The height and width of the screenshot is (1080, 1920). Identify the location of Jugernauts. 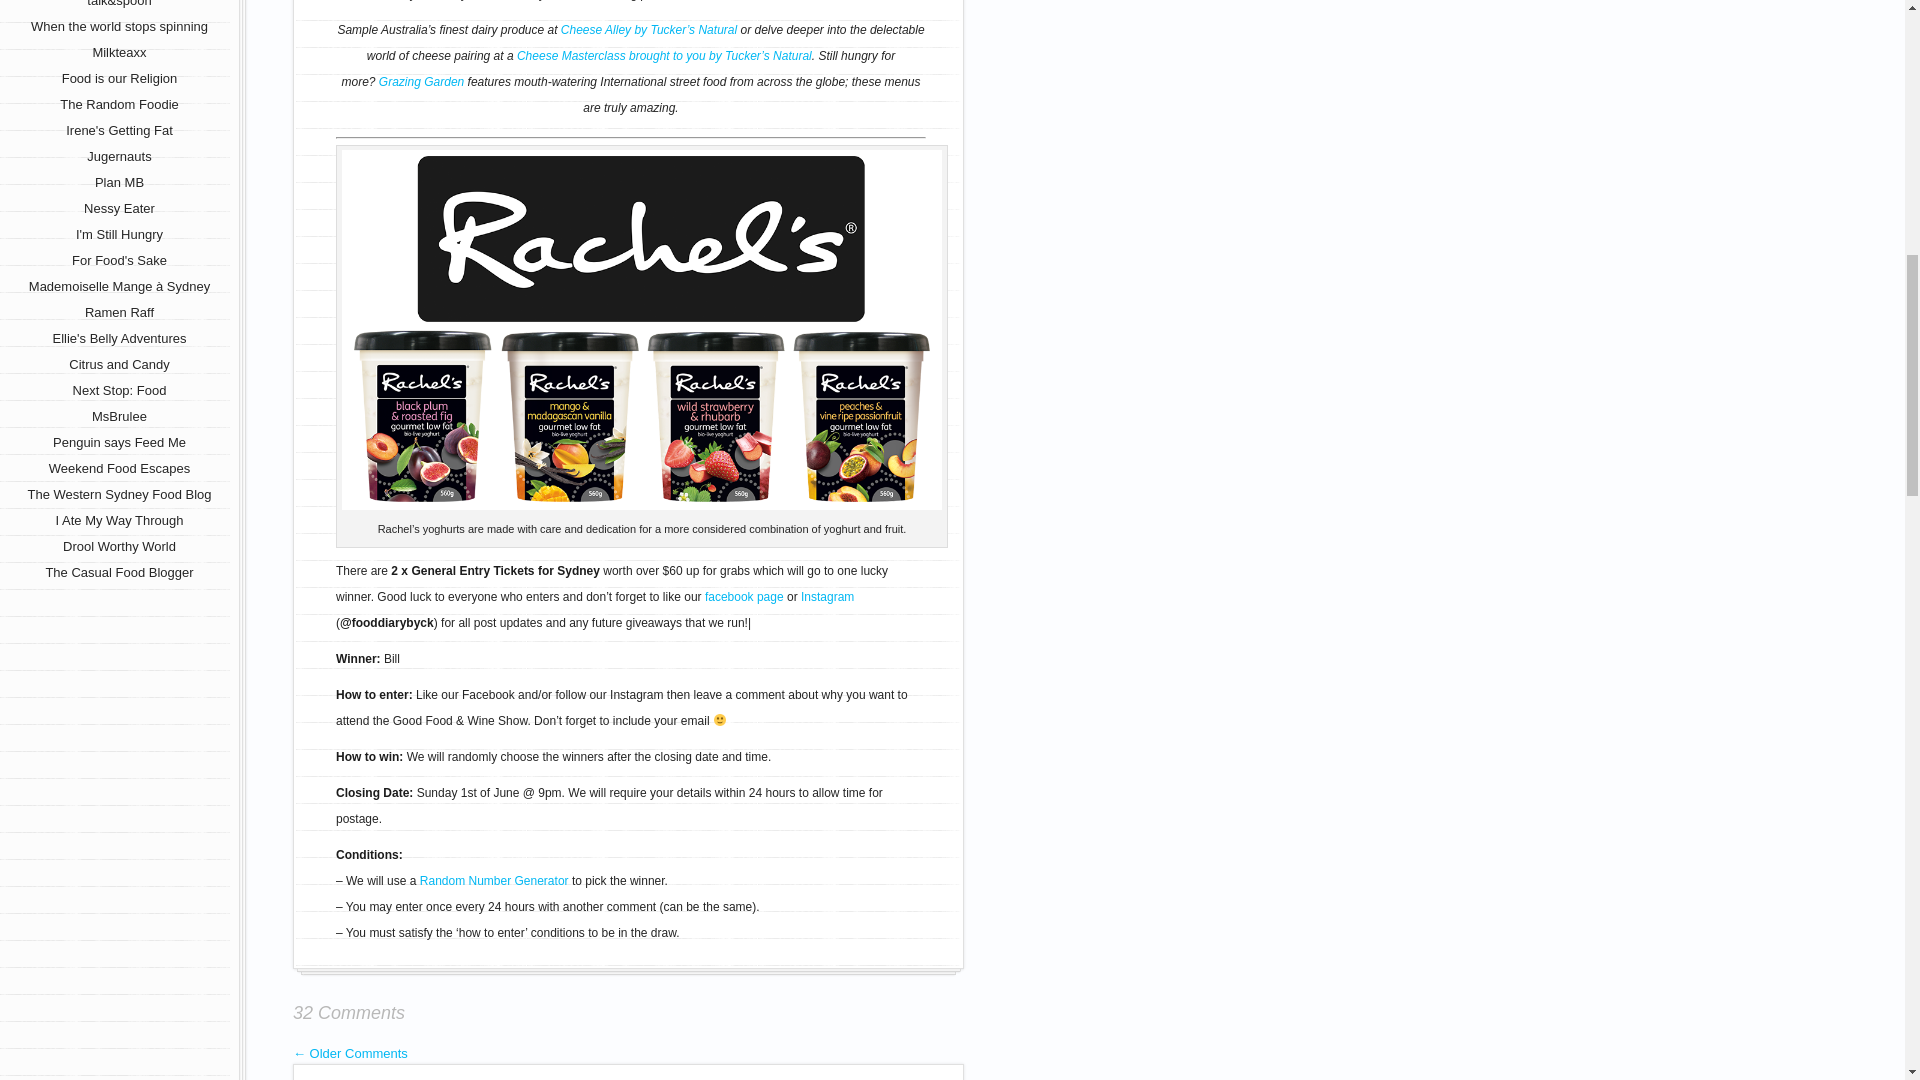
(118, 156).